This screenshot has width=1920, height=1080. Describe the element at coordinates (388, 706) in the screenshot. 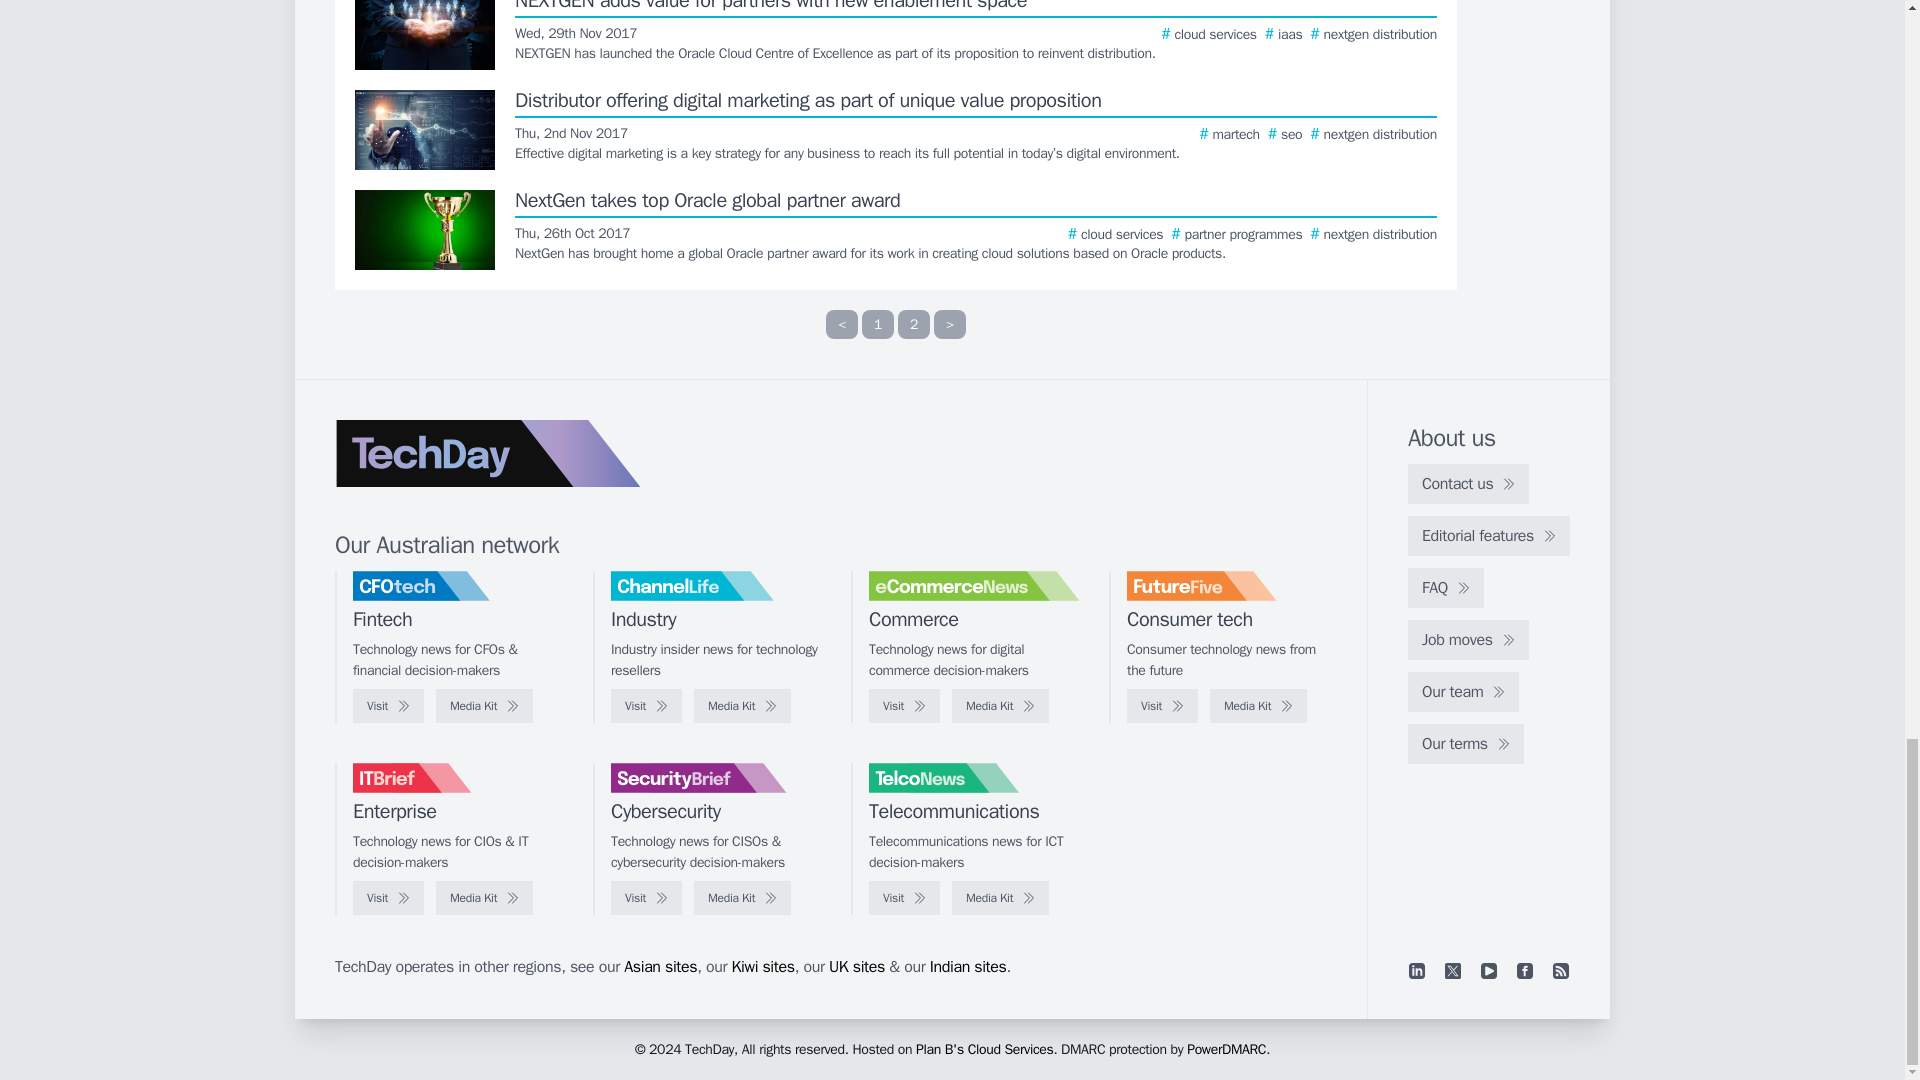

I see `Visit` at that location.